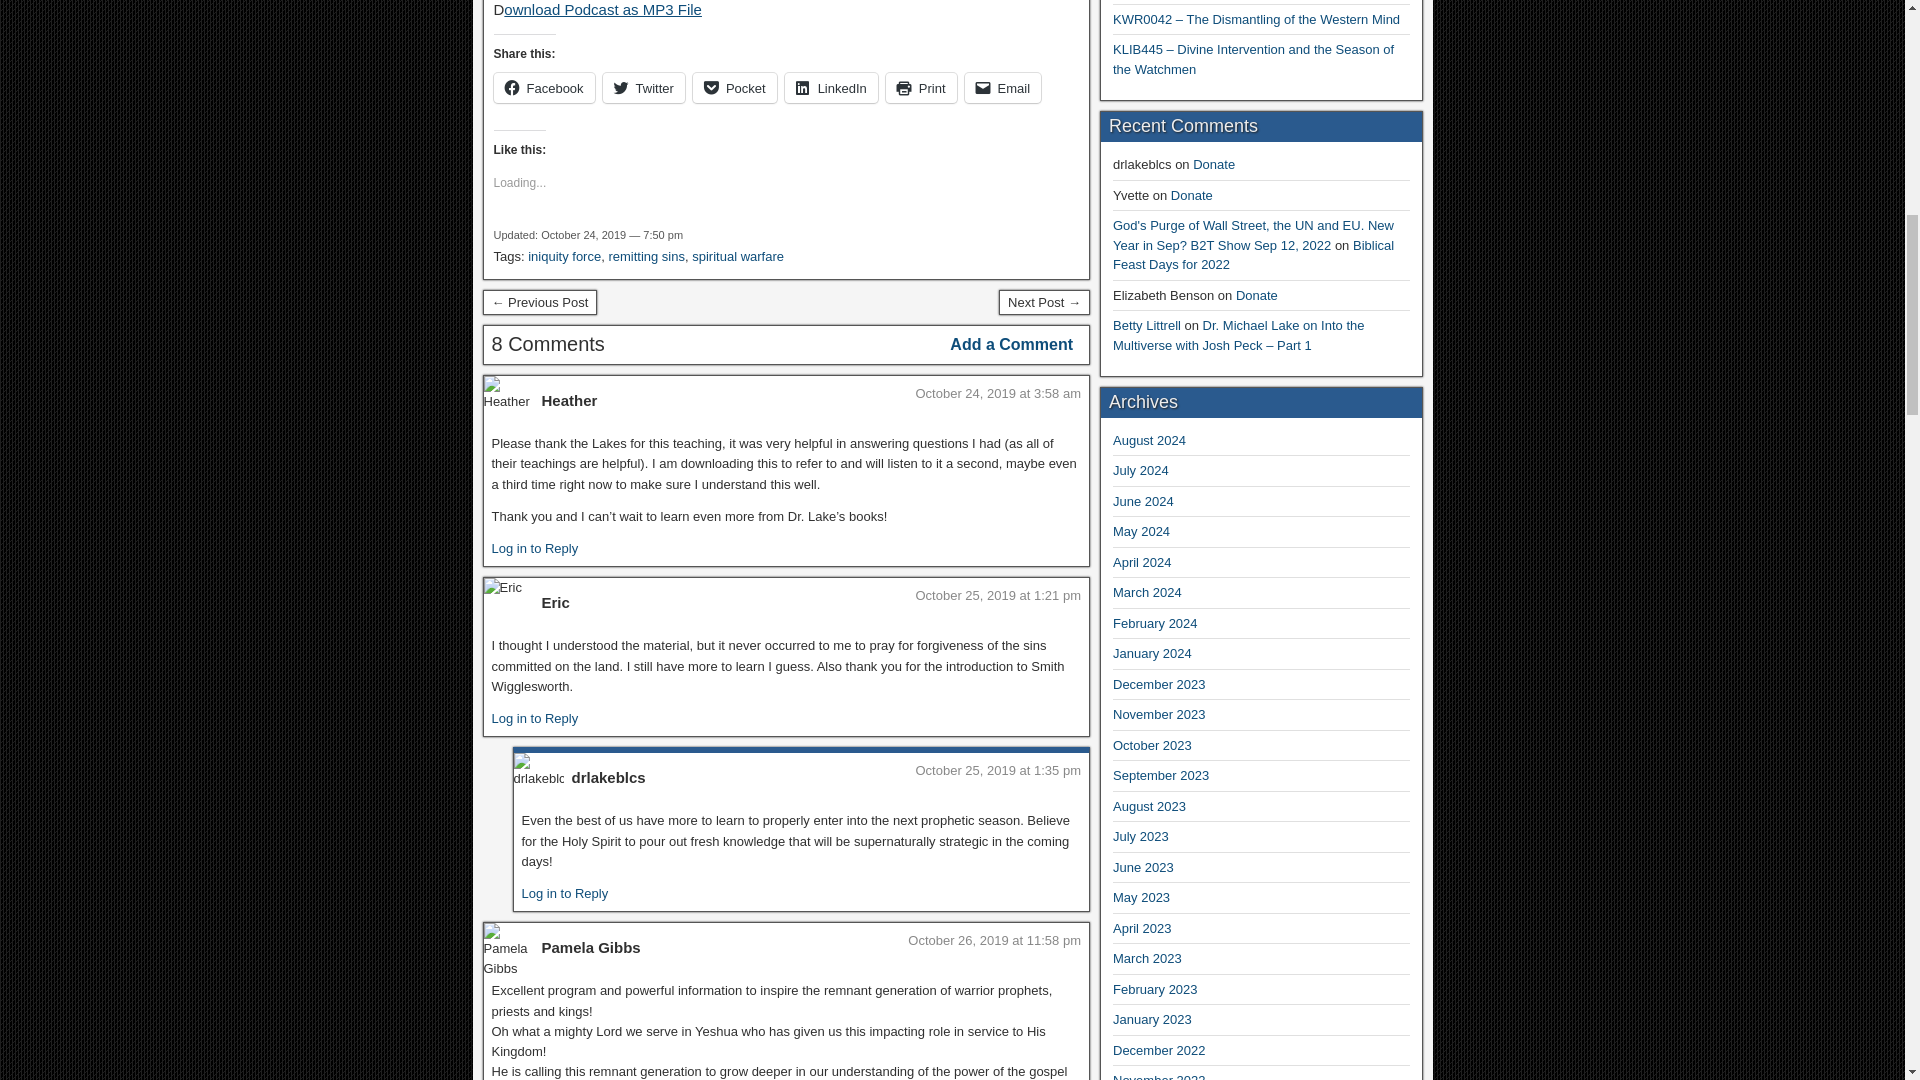 The height and width of the screenshot is (1080, 1920). I want to click on Click to share on Facebook, so click(544, 88).